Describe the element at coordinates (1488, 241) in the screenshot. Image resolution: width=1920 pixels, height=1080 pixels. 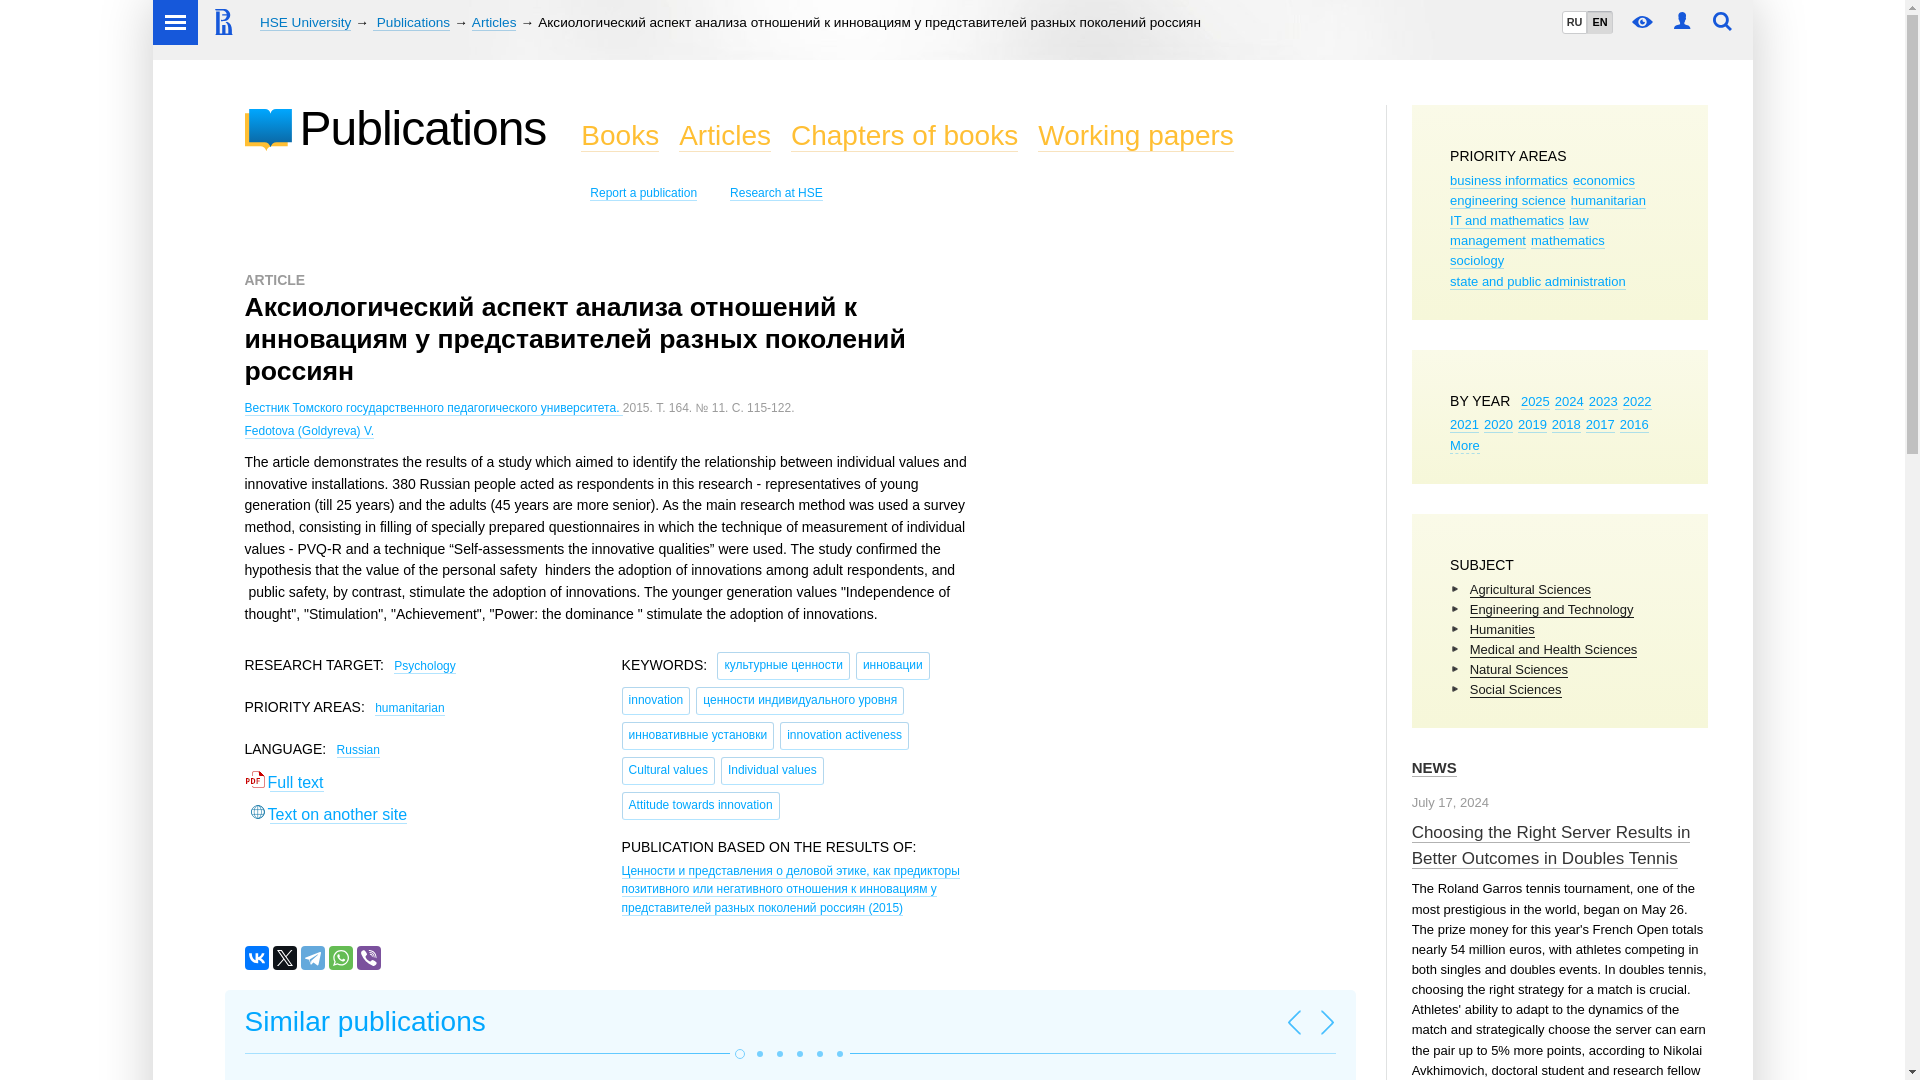
I see `management` at that location.